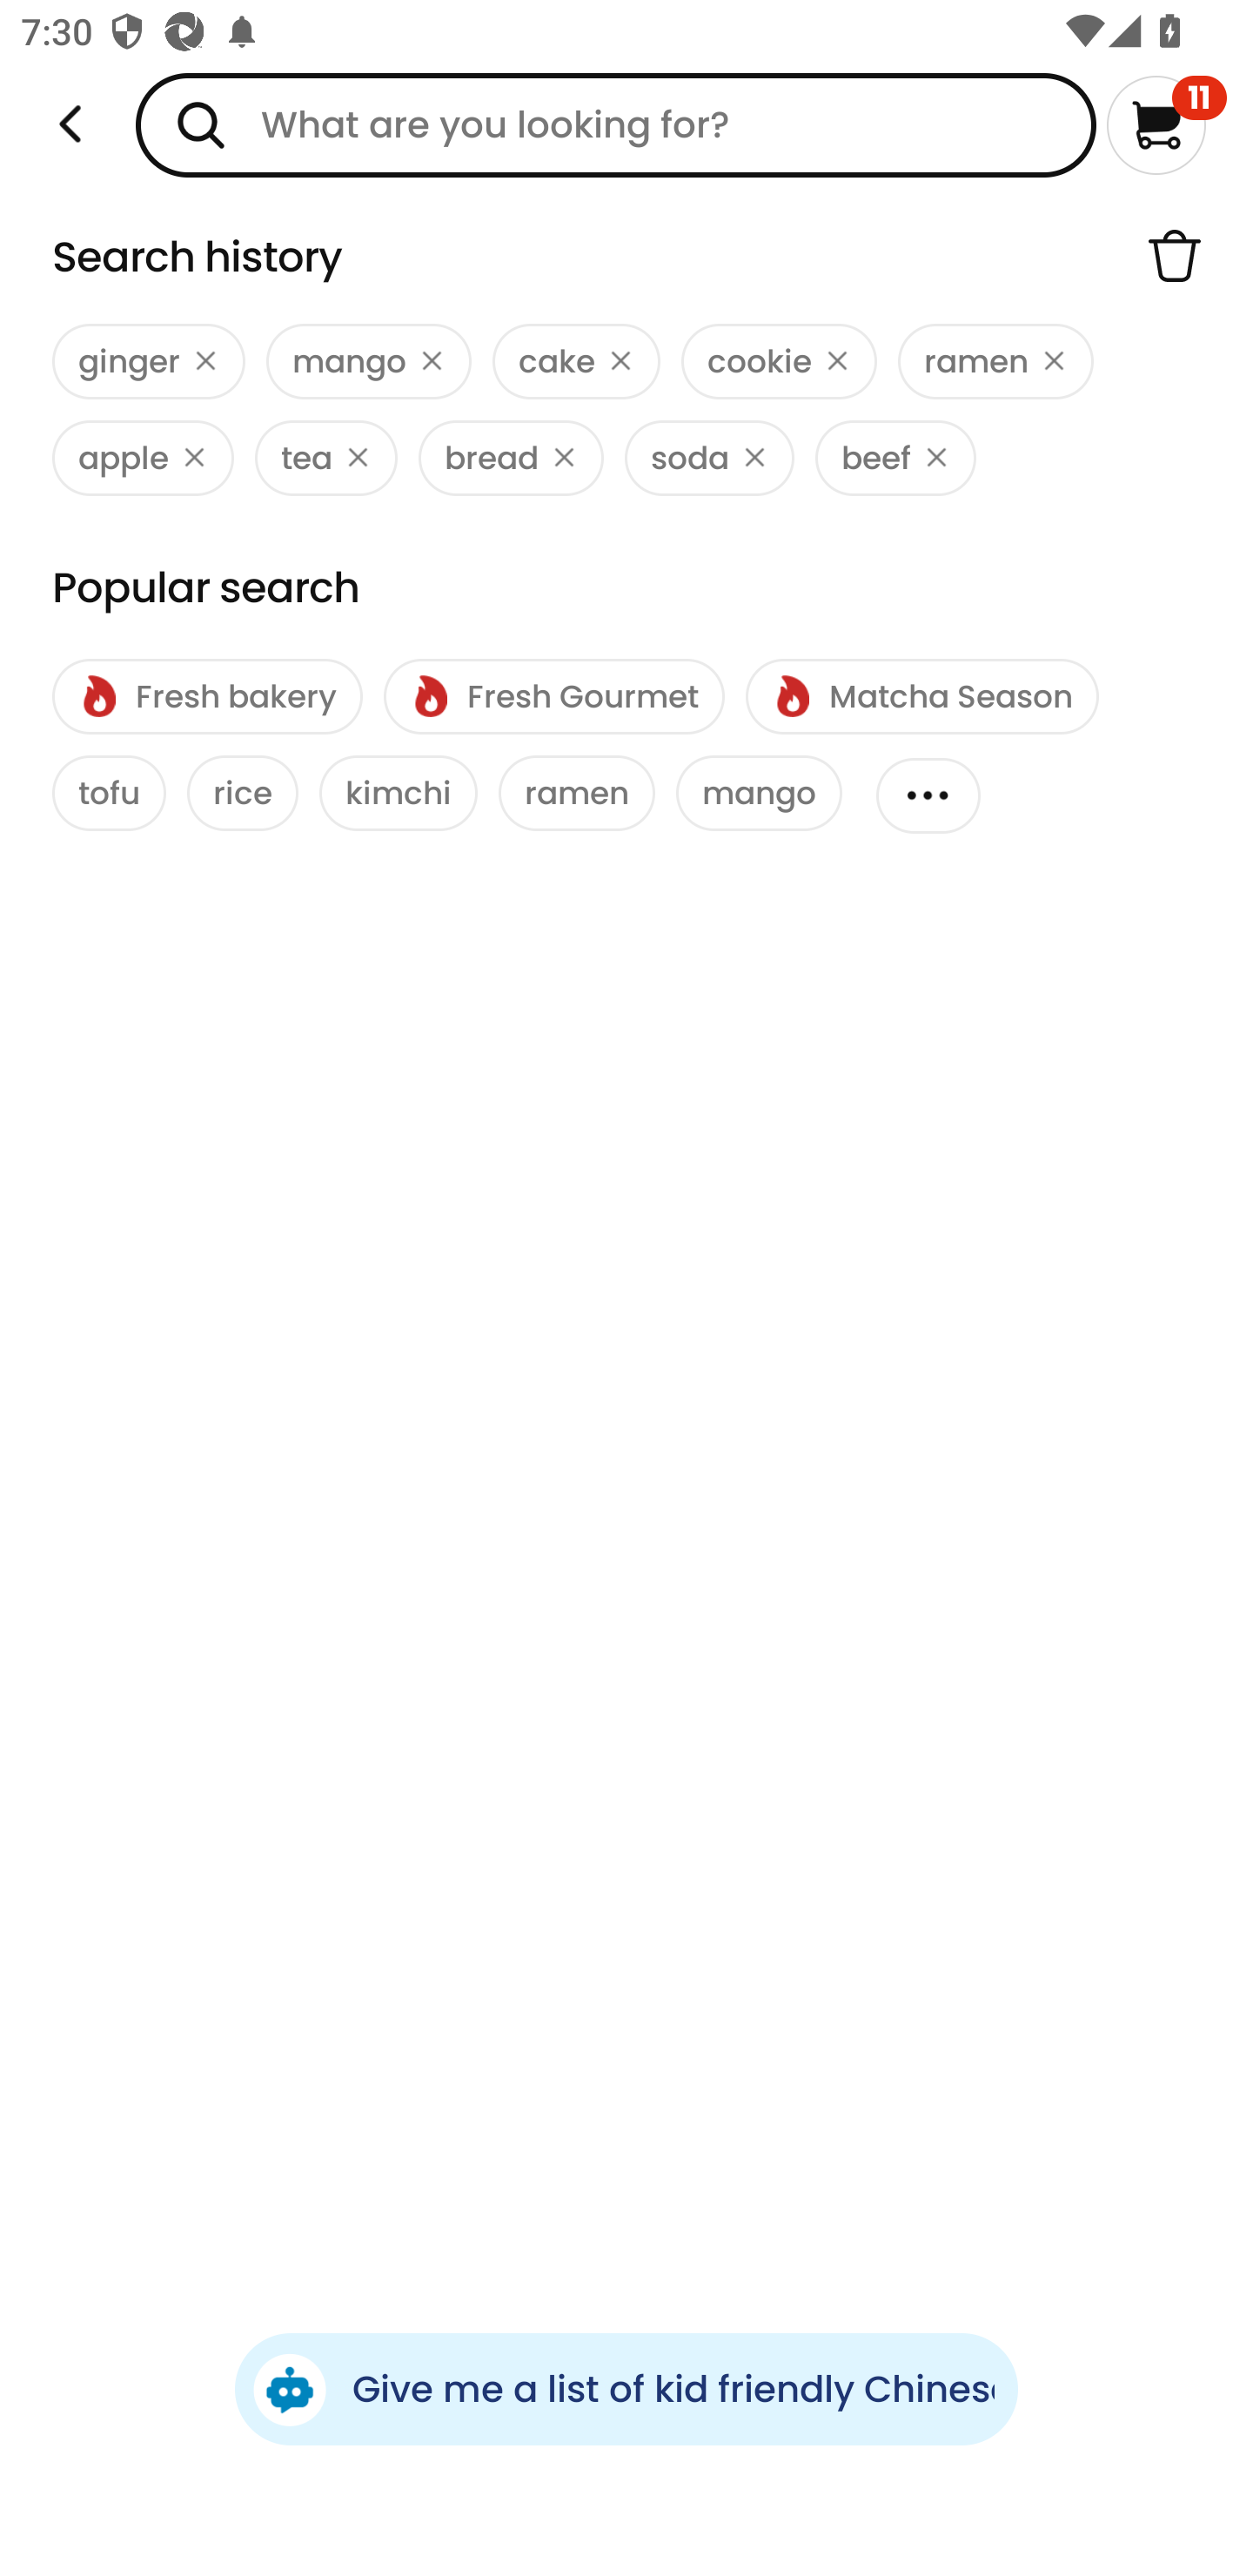  What do you see at coordinates (368, 361) in the screenshot?
I see `mango` at bounding box center [368, 361].